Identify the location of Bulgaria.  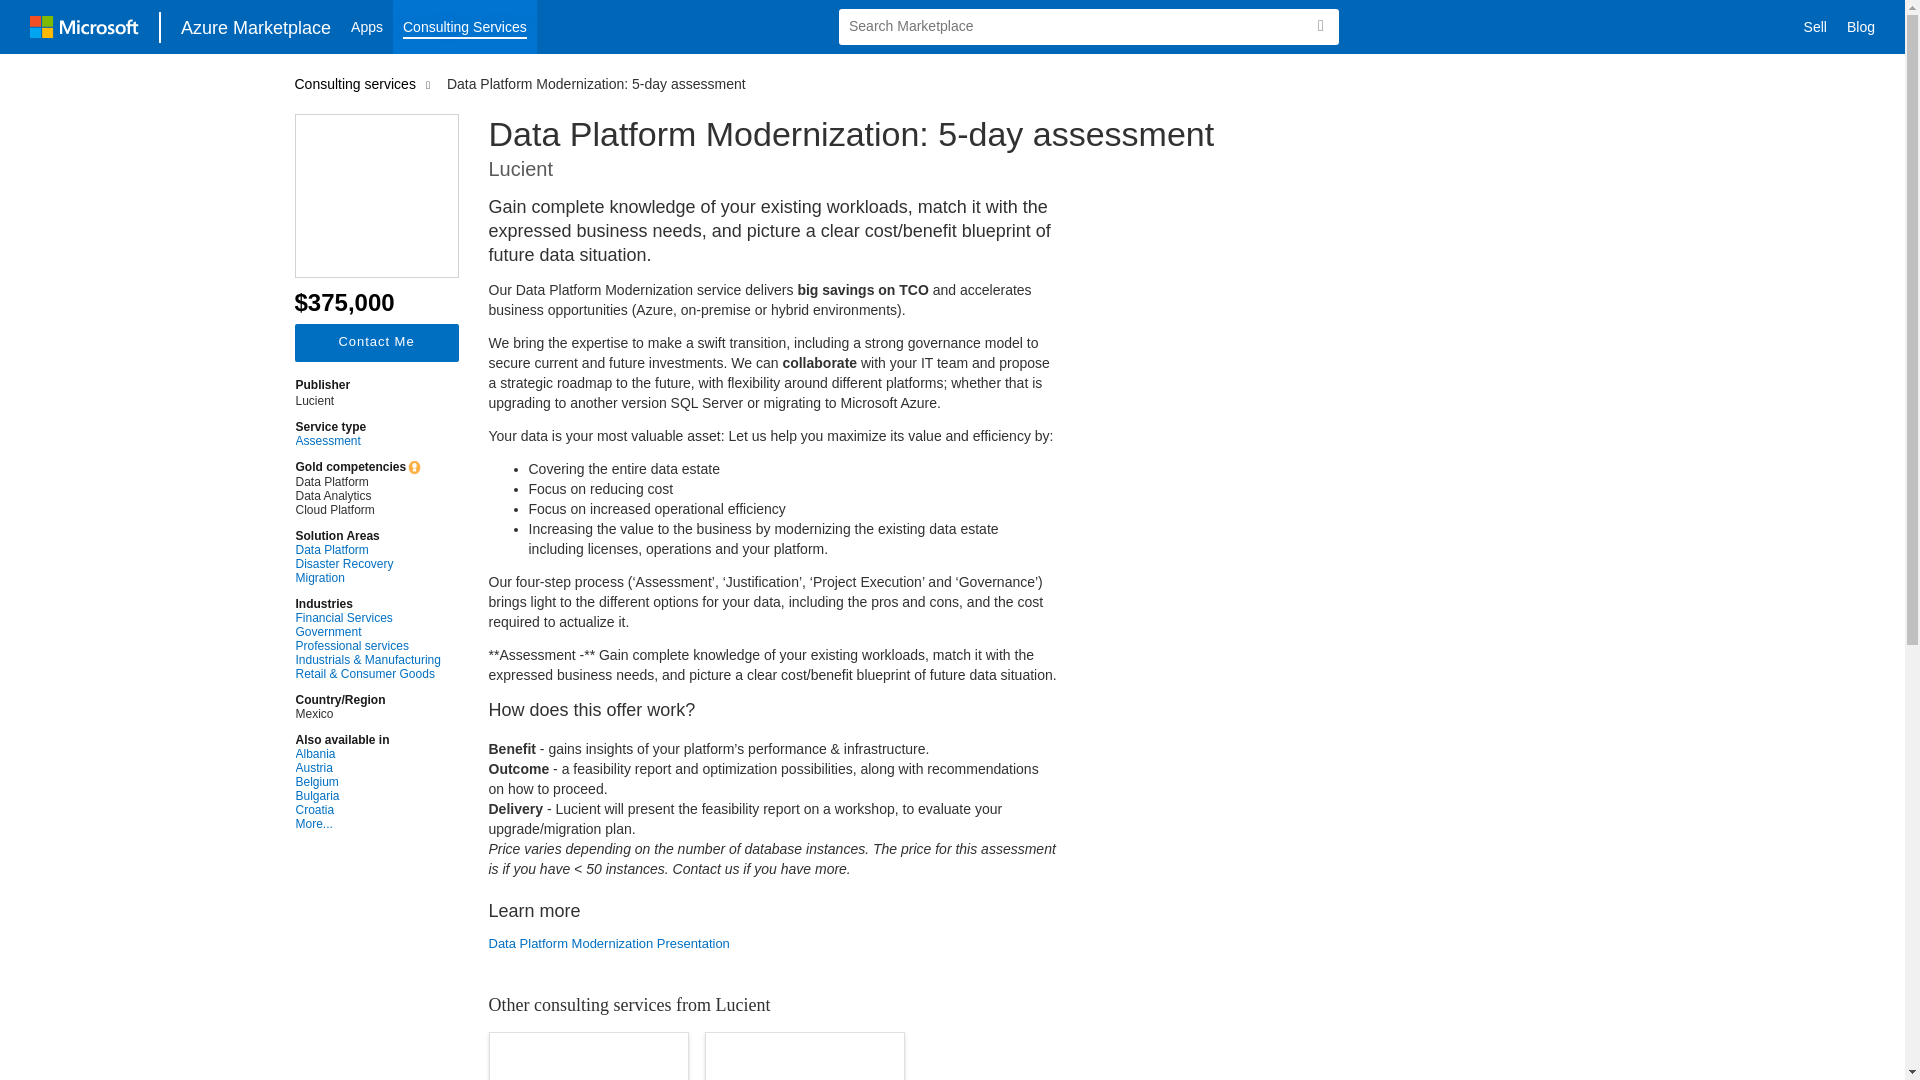
(368, 796).